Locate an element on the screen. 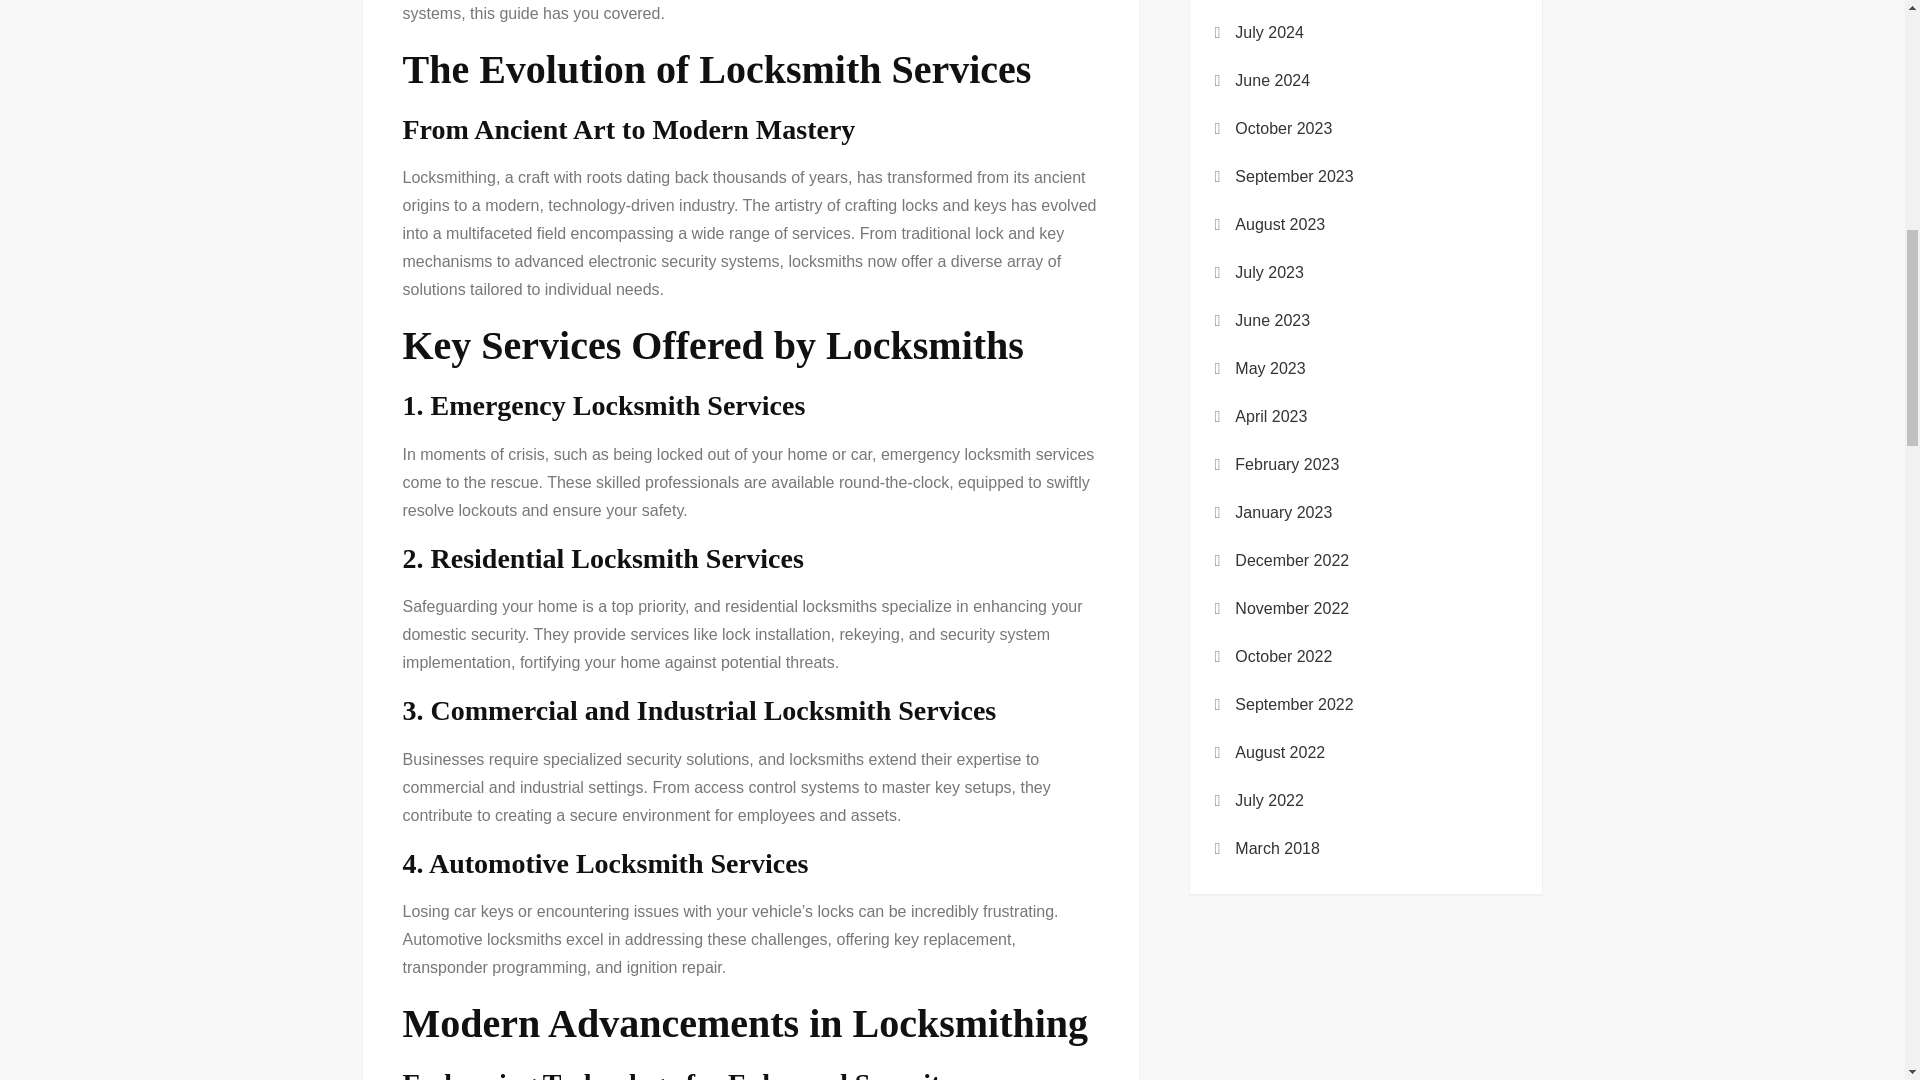 The width and height of the screenshot is (1920, 1080). August 2022 is located at coordinates (1279, 752).